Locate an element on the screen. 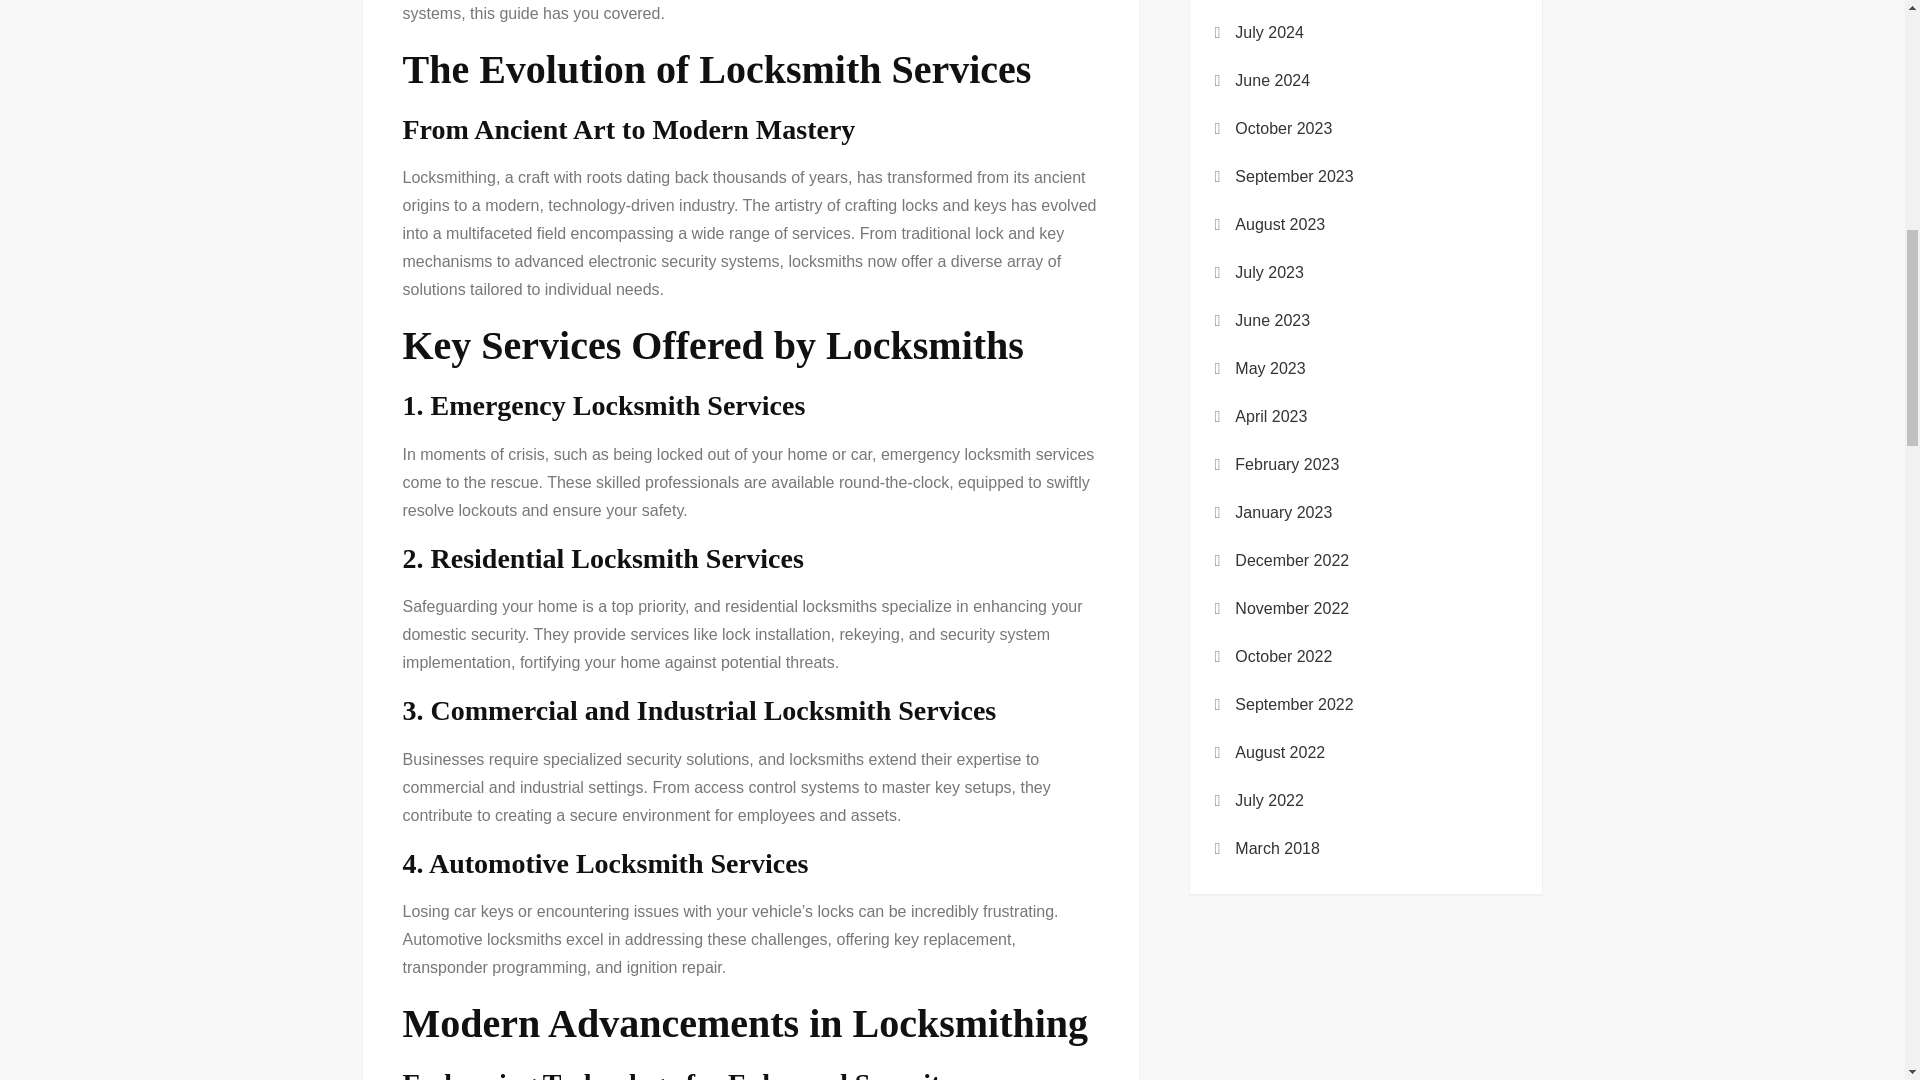 The width and height of the screenshot is (1920, 1080). August 2022 is located at coordinates (1279, 752).